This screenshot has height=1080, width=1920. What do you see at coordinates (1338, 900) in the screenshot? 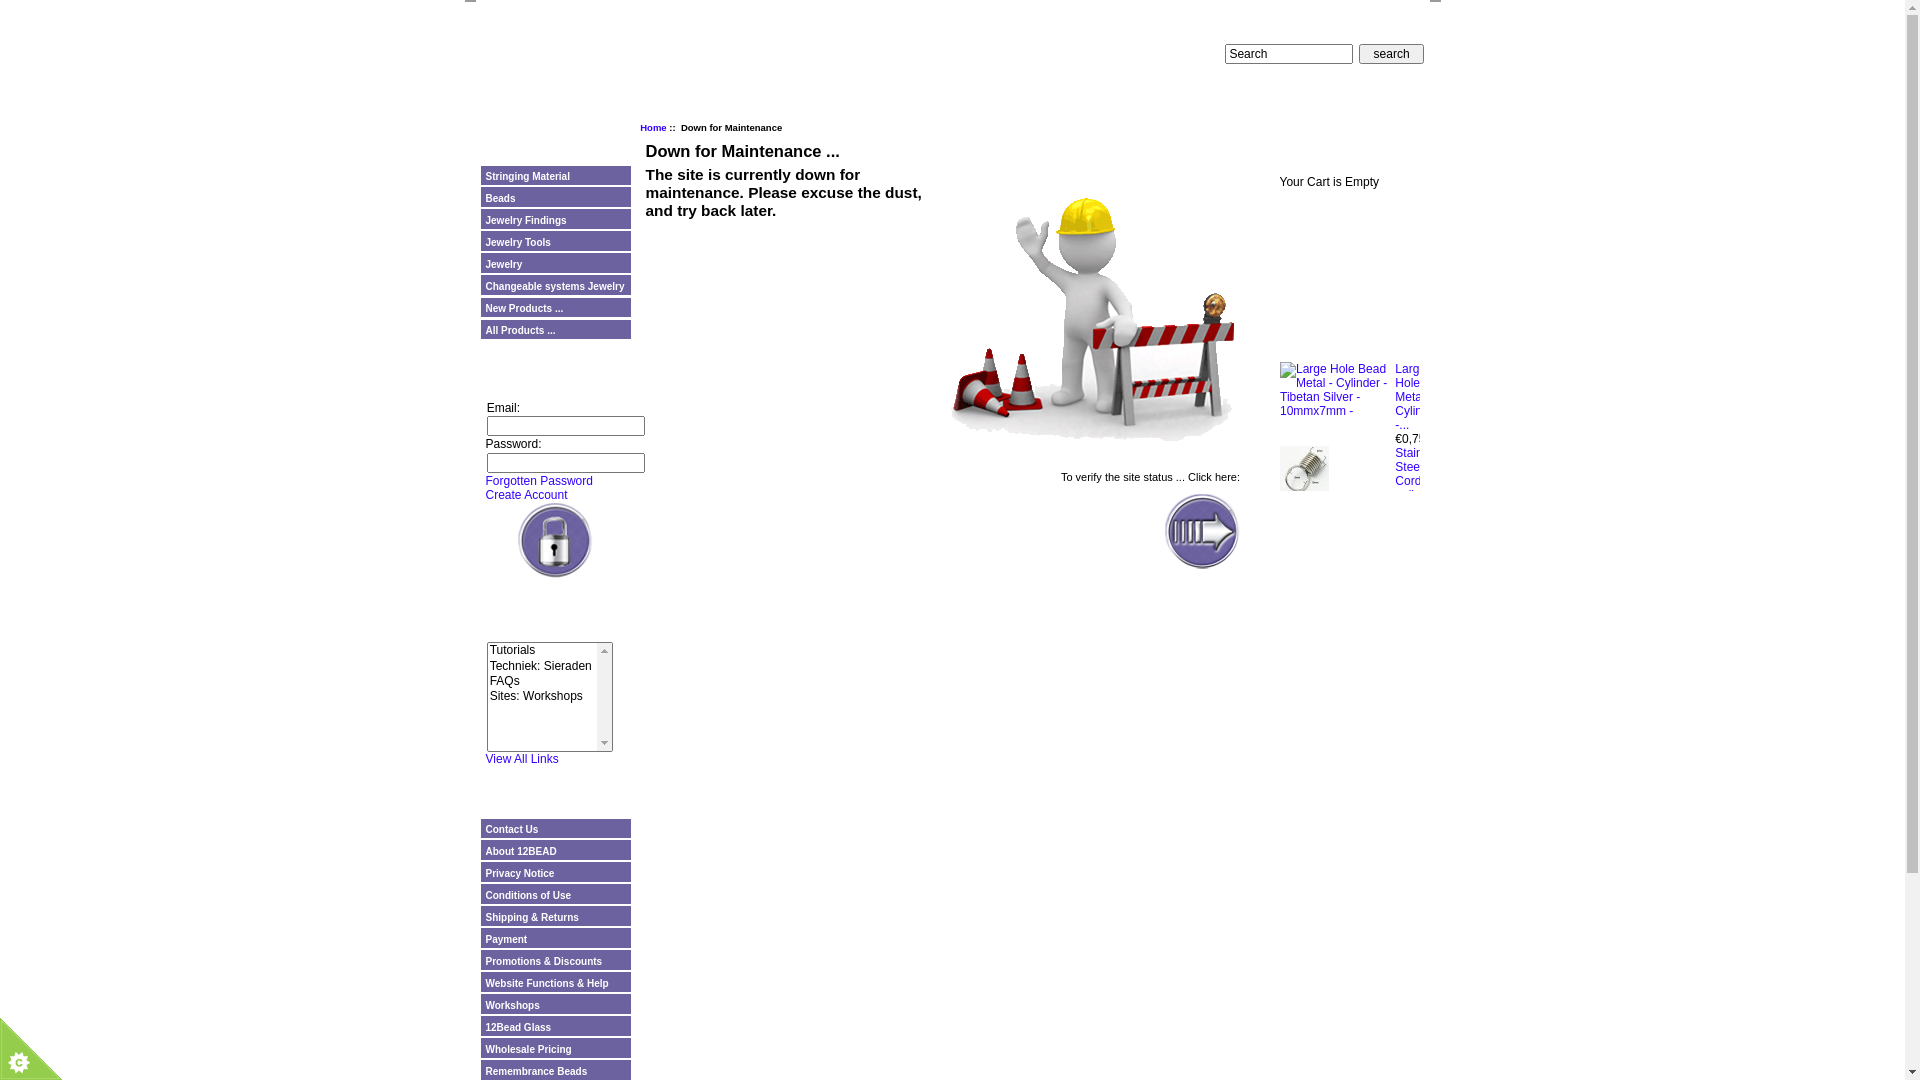
I see ` Synthetic Rubber Cord, Round, Hollow, Fuchsia, 2.0x0.5mm ` at bounding box center [1338, 900].